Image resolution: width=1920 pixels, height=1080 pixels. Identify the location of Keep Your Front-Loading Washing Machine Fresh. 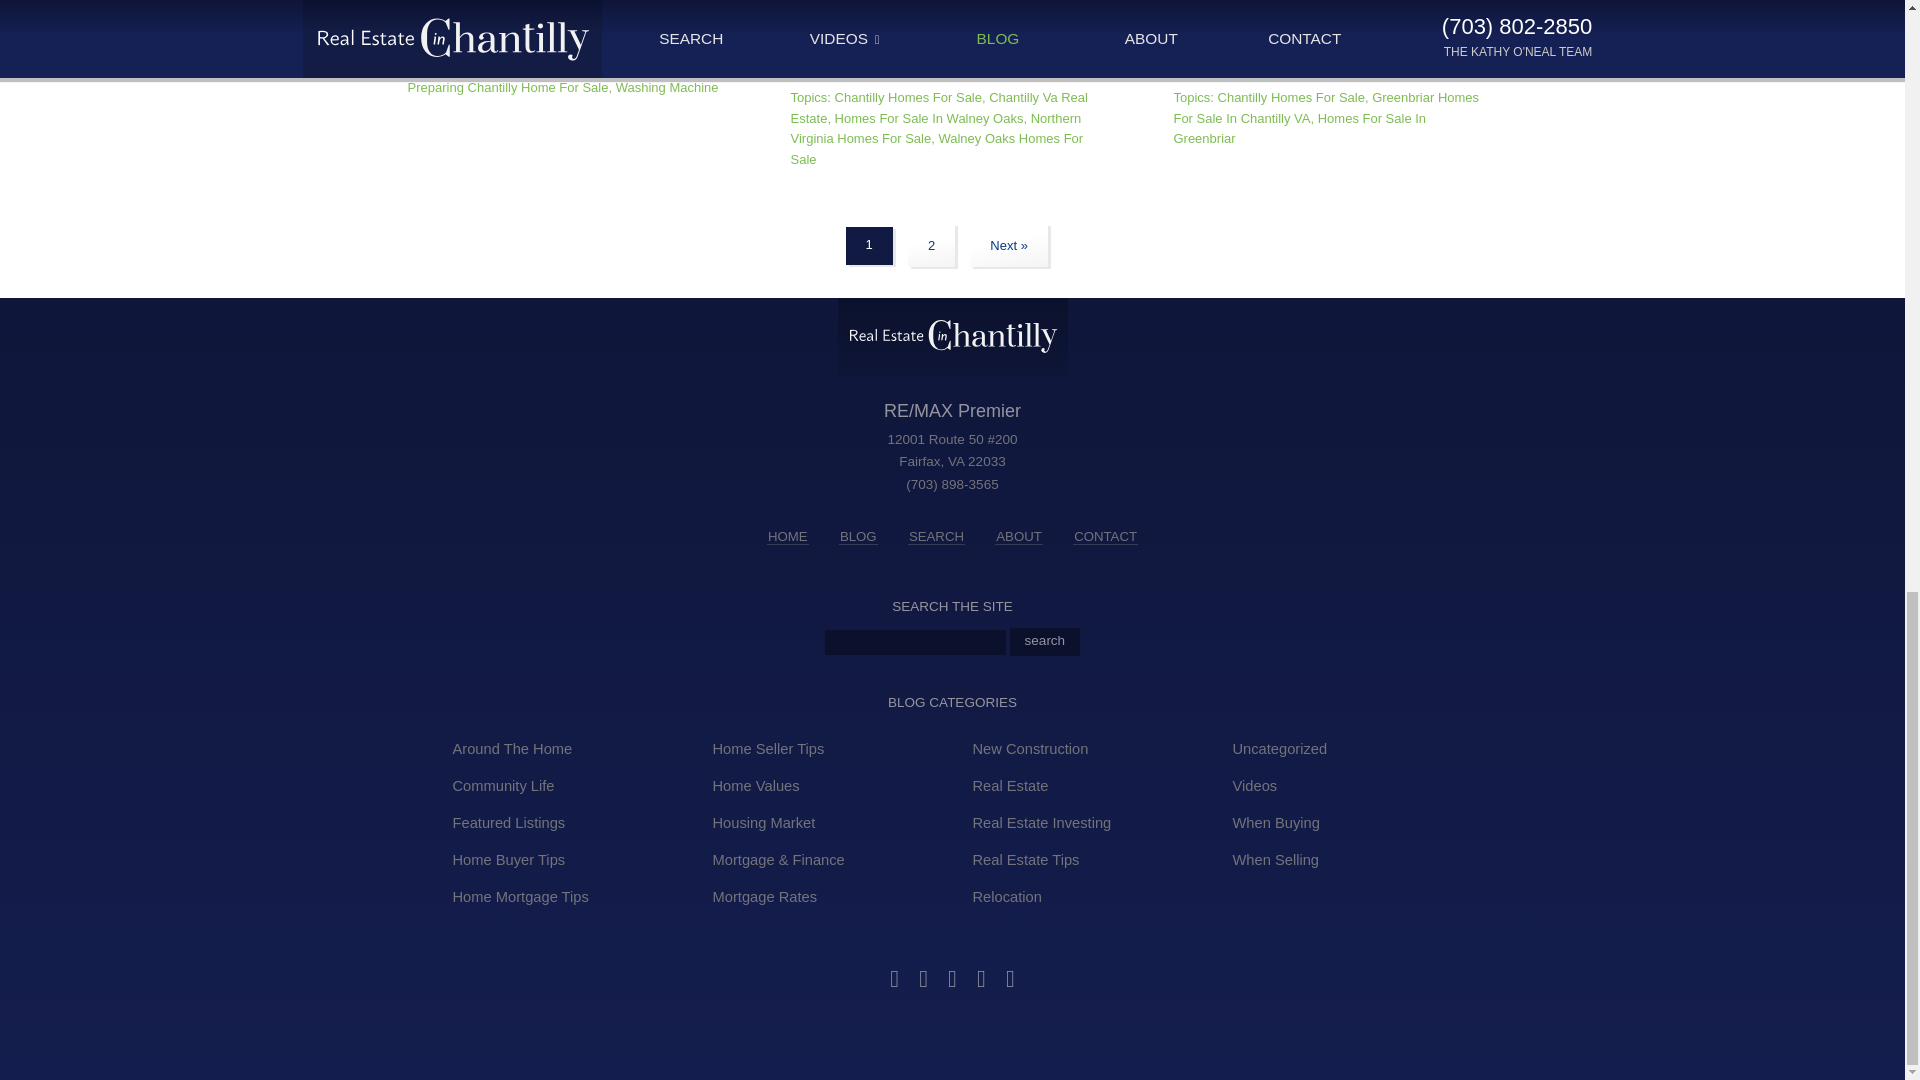
(480, 10).